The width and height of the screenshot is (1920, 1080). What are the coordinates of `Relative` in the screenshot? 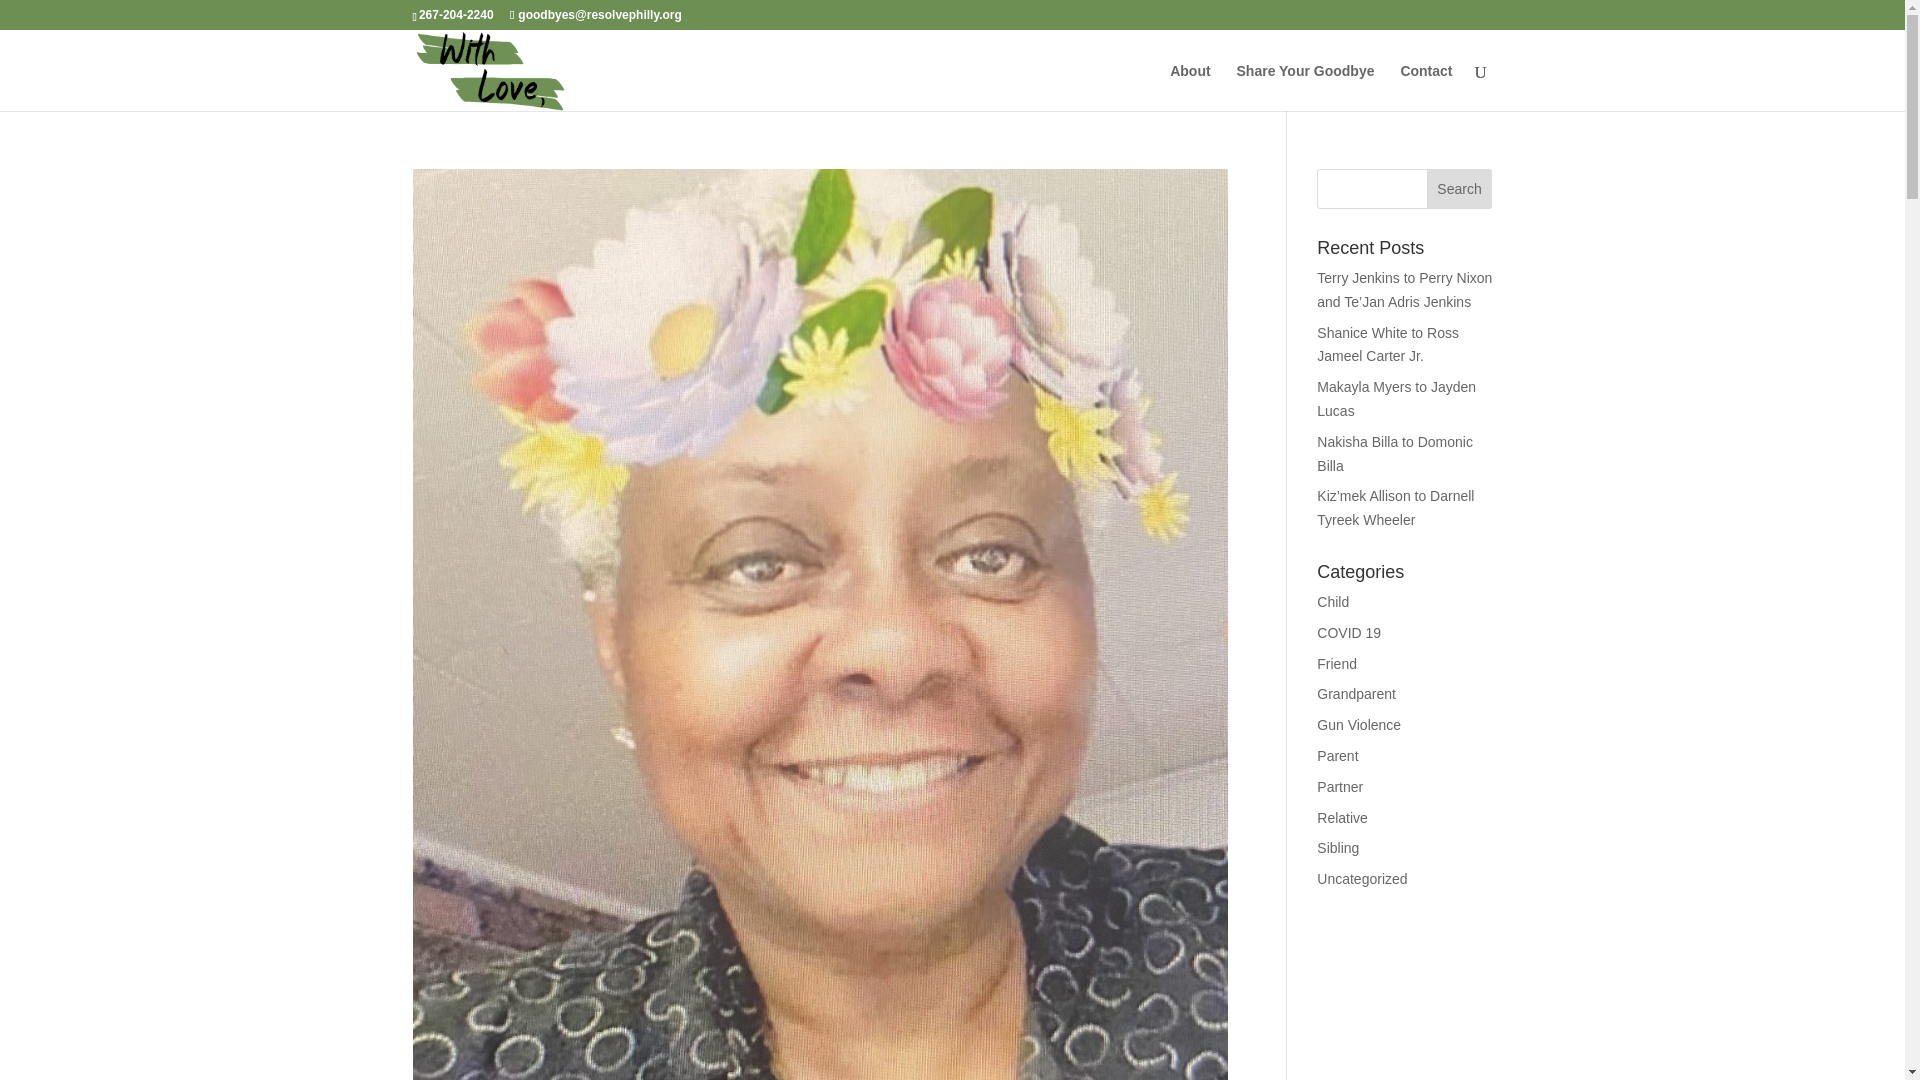 It's located at (1342, 818).